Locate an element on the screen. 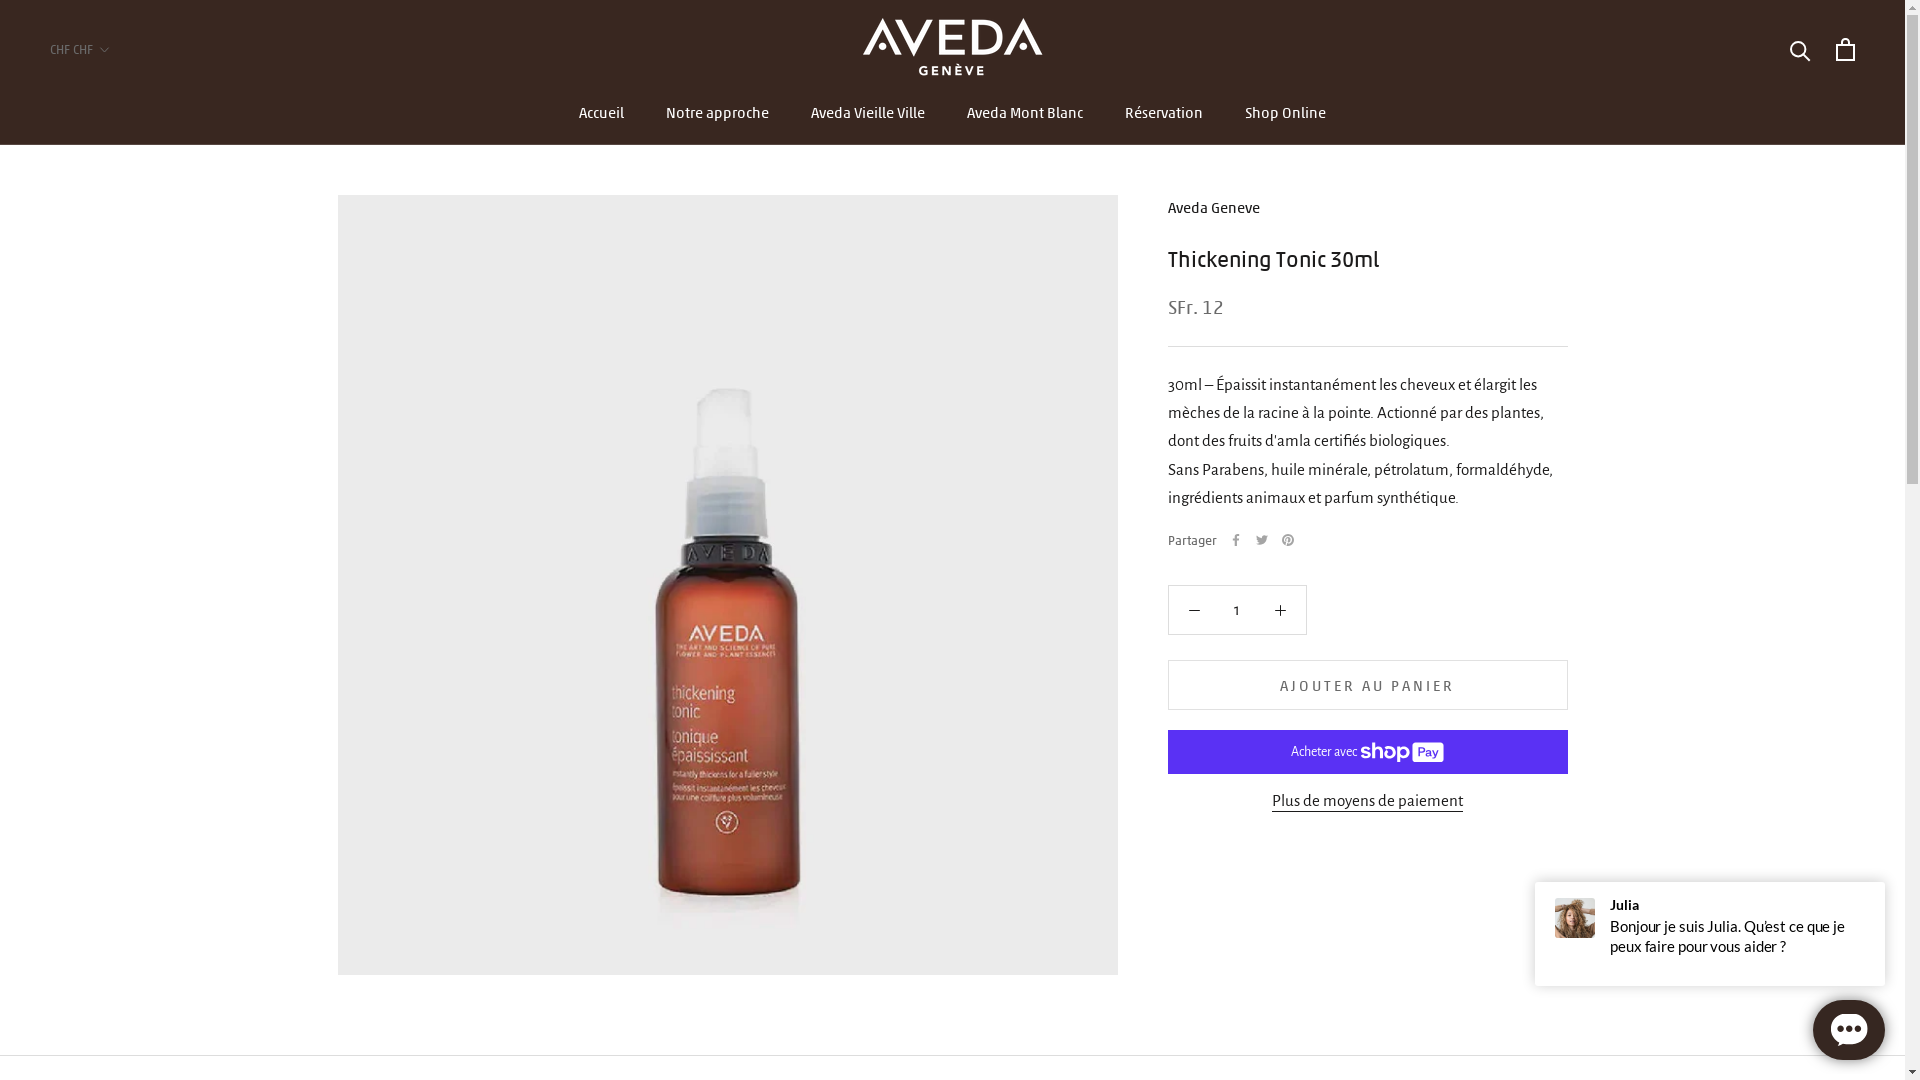 The image size is (1920, 1080). AMD is located at coordinates (108, 192).